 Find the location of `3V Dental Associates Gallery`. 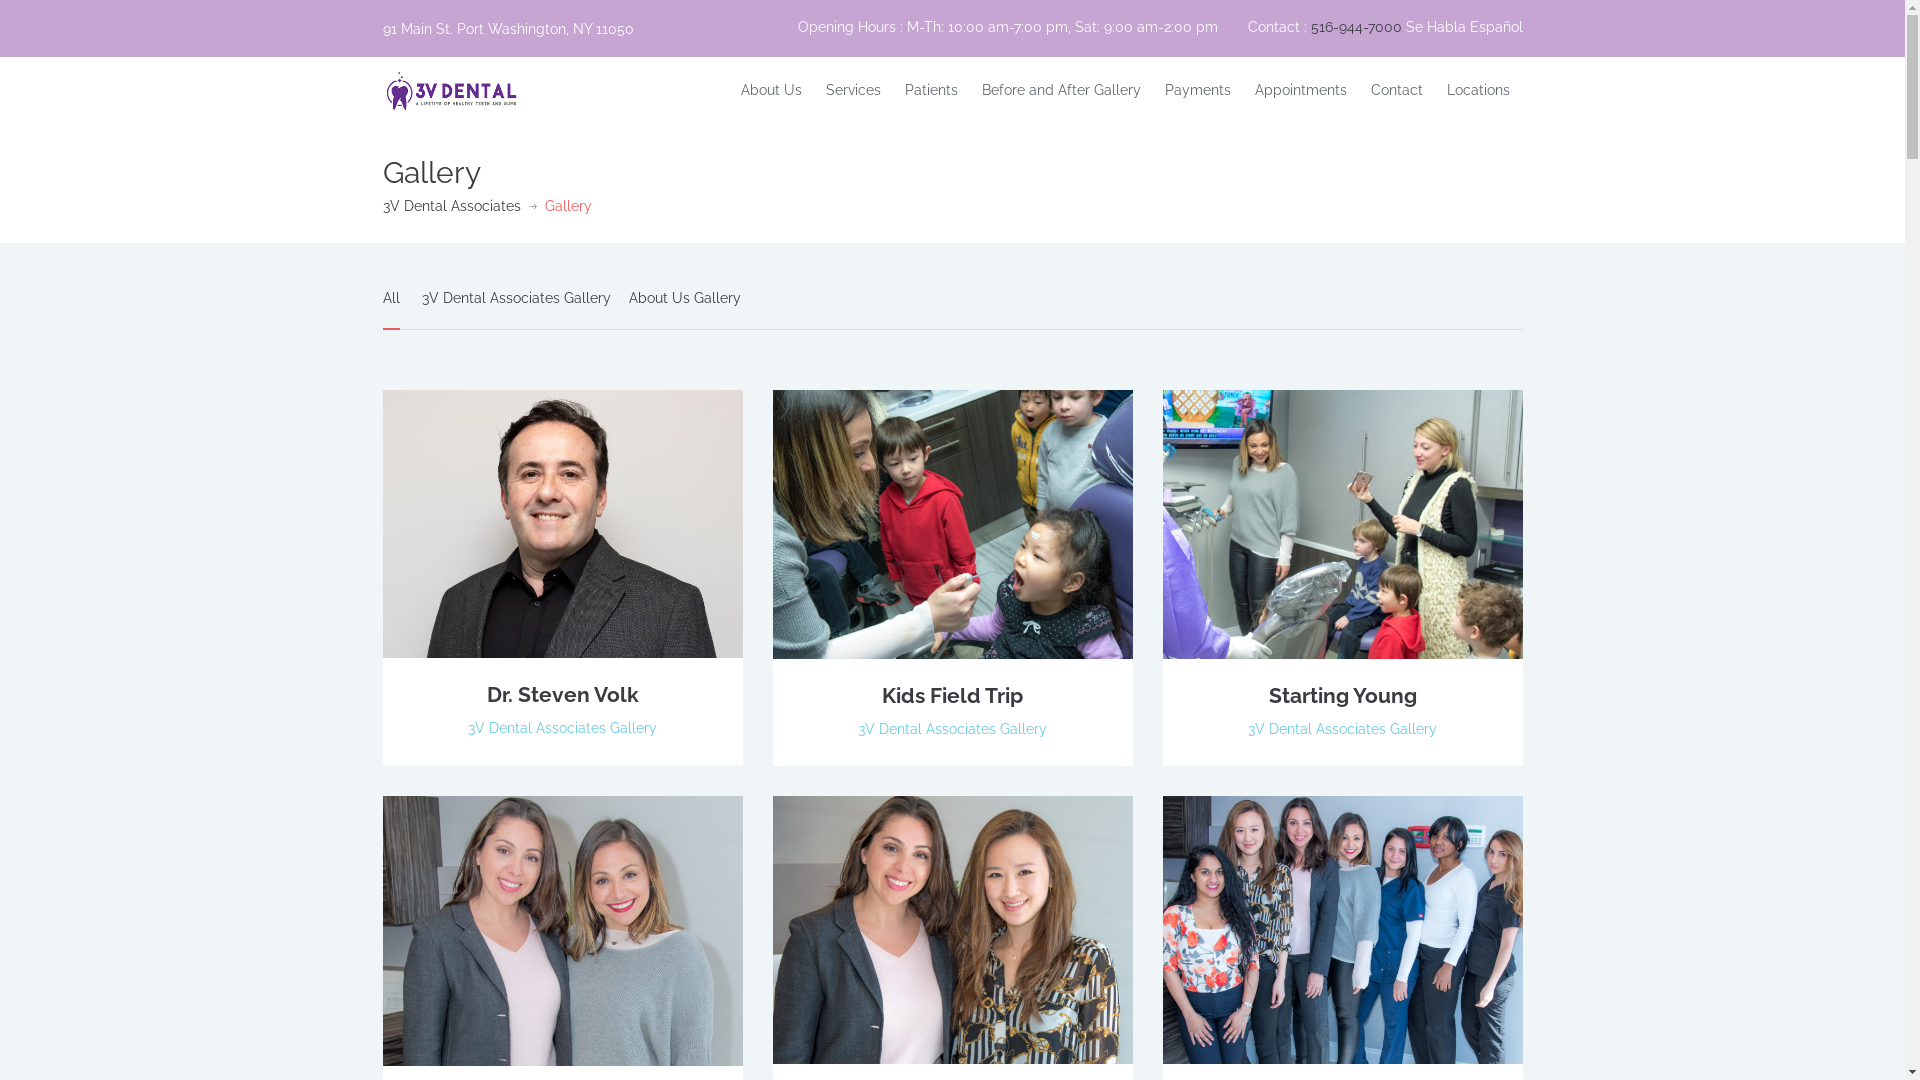

3V Dental Associates Gallery is located at coordinates (516, 308).